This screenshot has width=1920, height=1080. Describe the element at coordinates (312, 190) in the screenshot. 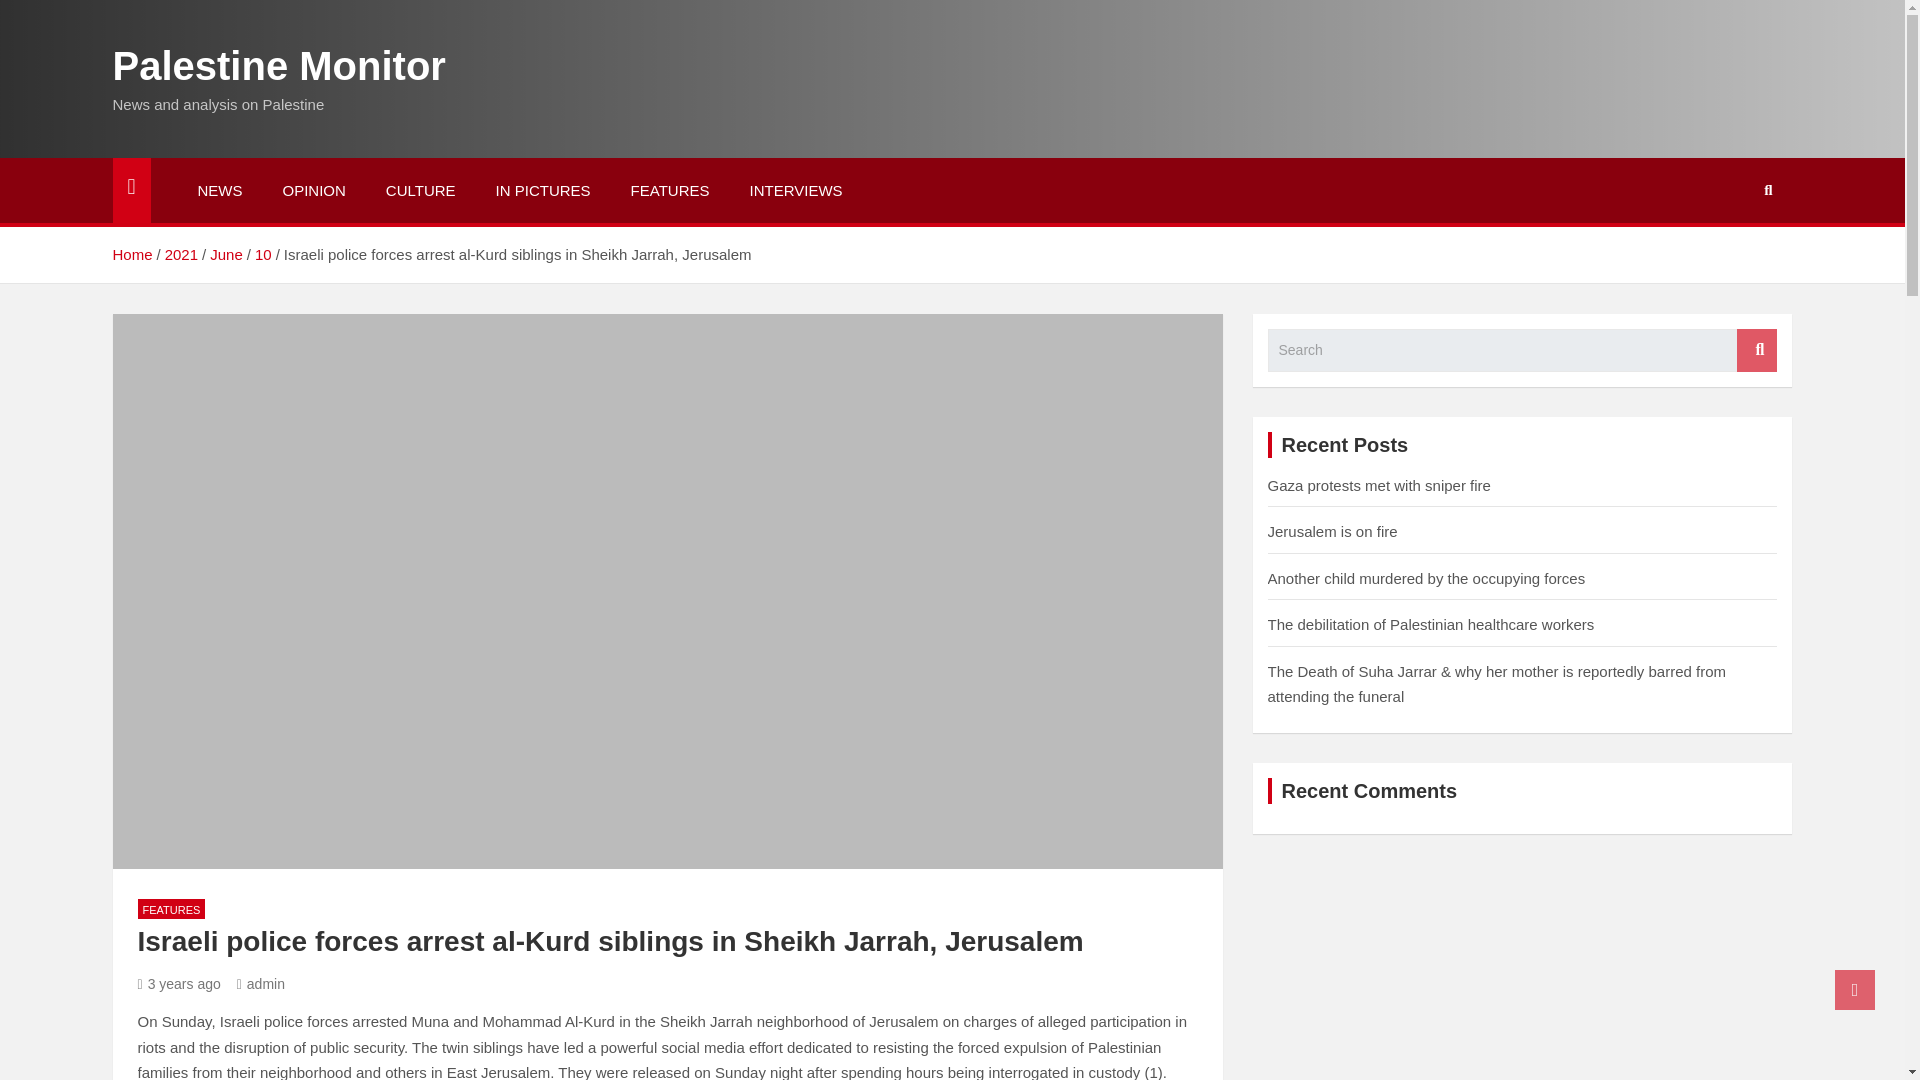

I see `OPINION` at that location.